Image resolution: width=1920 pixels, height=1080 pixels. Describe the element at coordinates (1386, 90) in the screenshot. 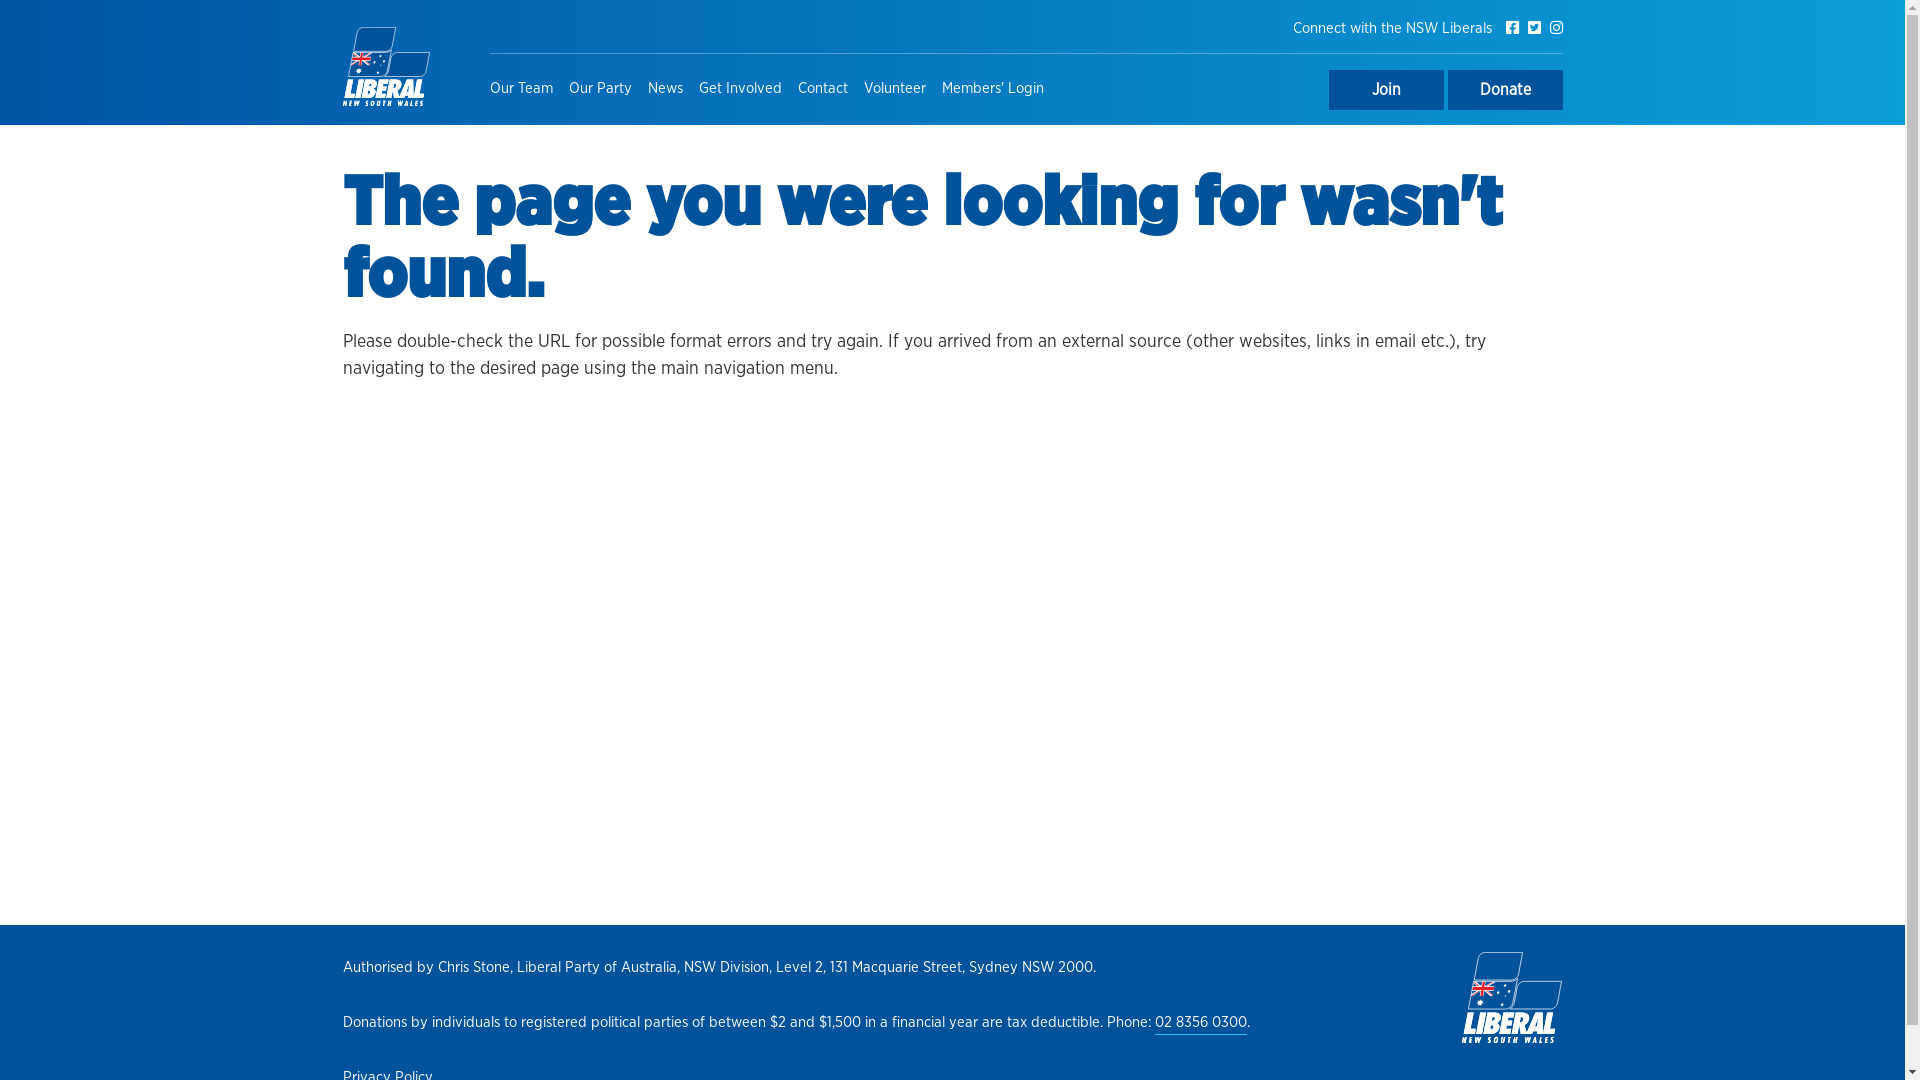

I see `Join` at that location.